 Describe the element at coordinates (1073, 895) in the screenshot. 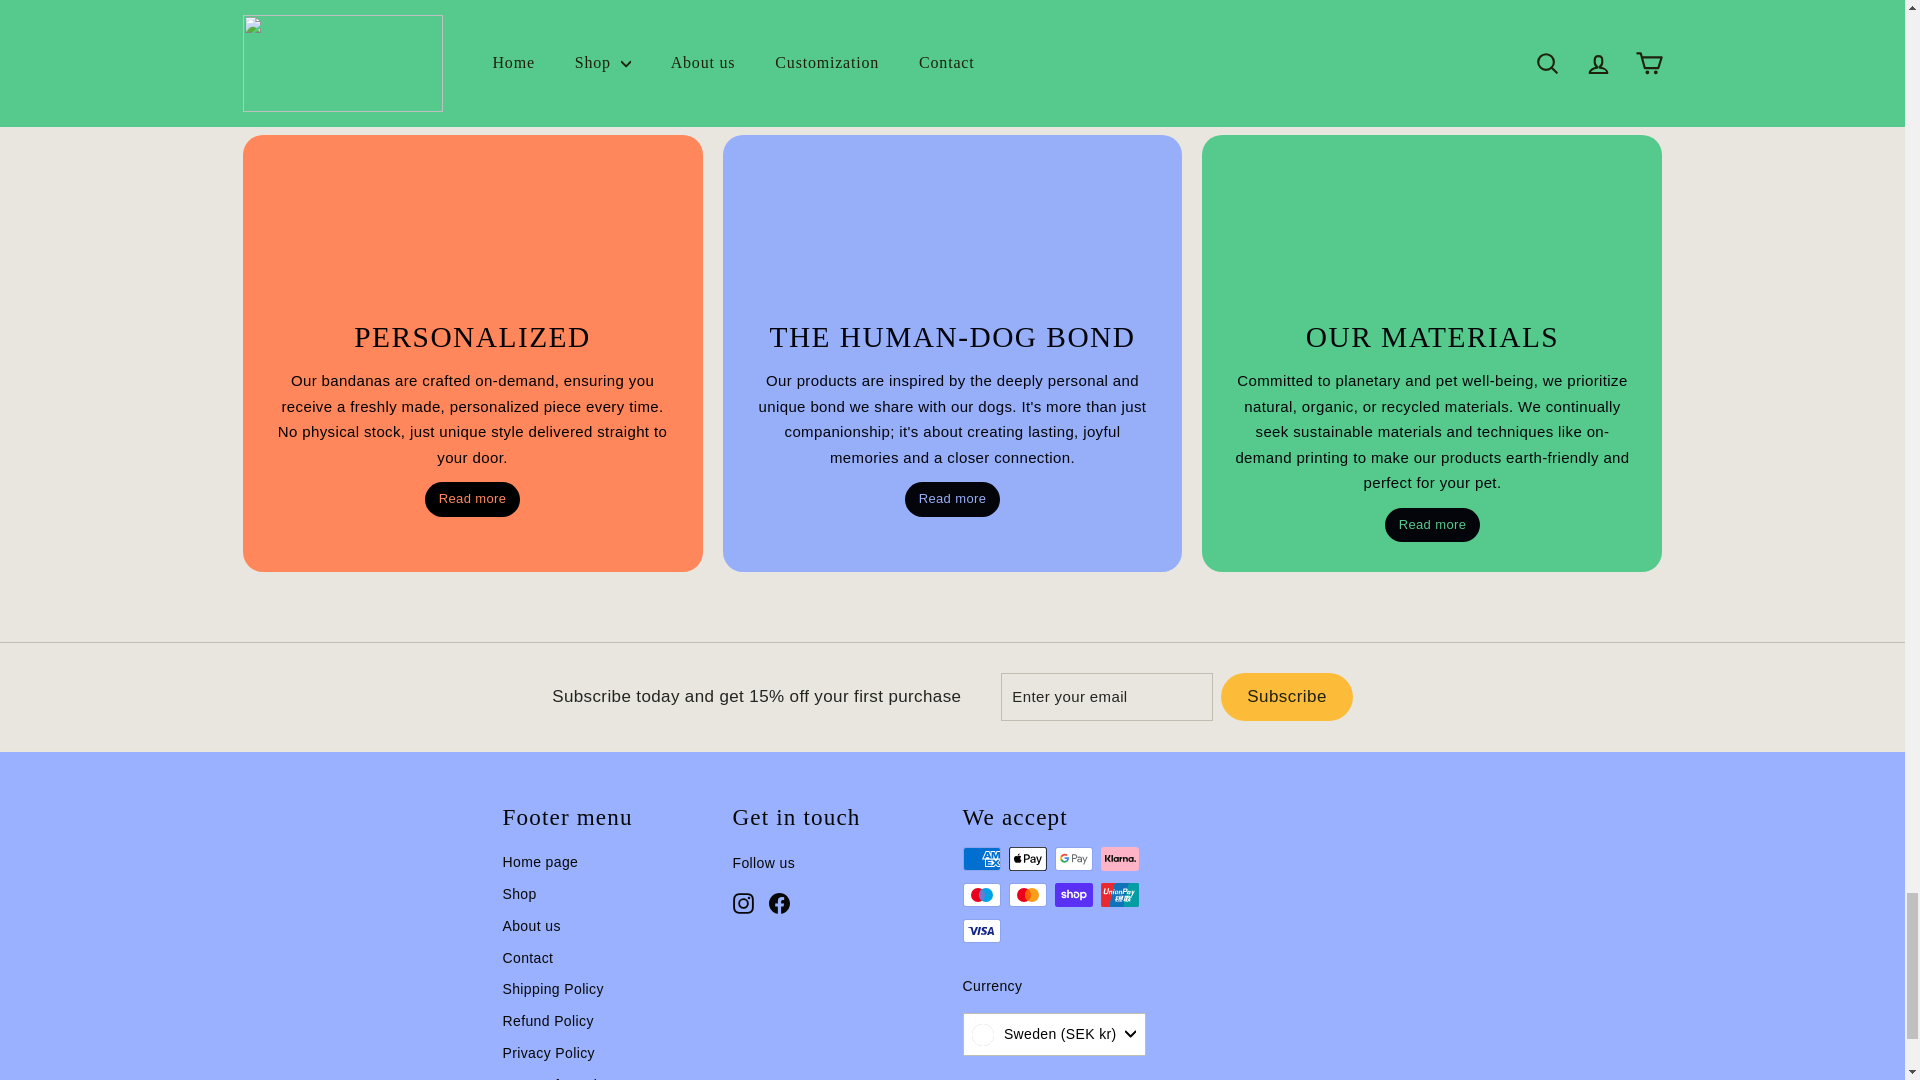

I see `Shop Pay` at that location.